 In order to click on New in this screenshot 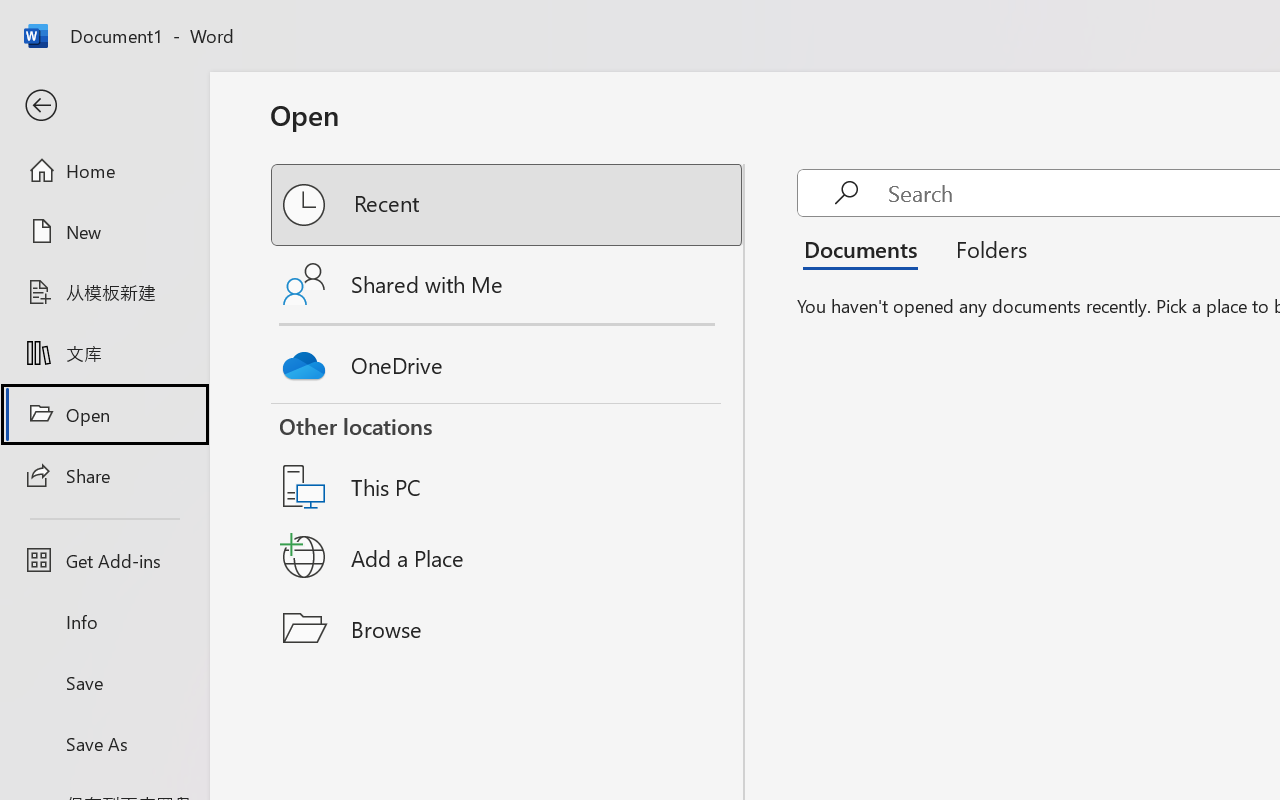, I will do `click(104, 231)`.